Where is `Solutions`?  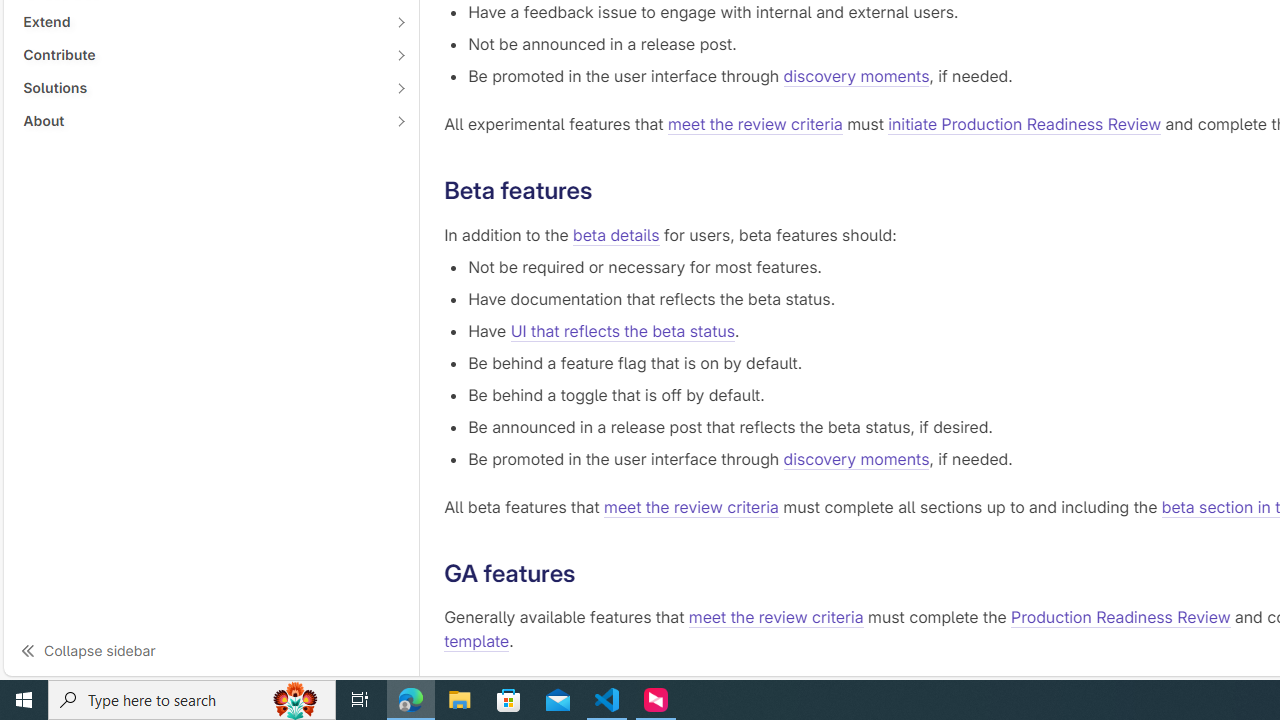
Solutions is located at coordinates (200, 87).